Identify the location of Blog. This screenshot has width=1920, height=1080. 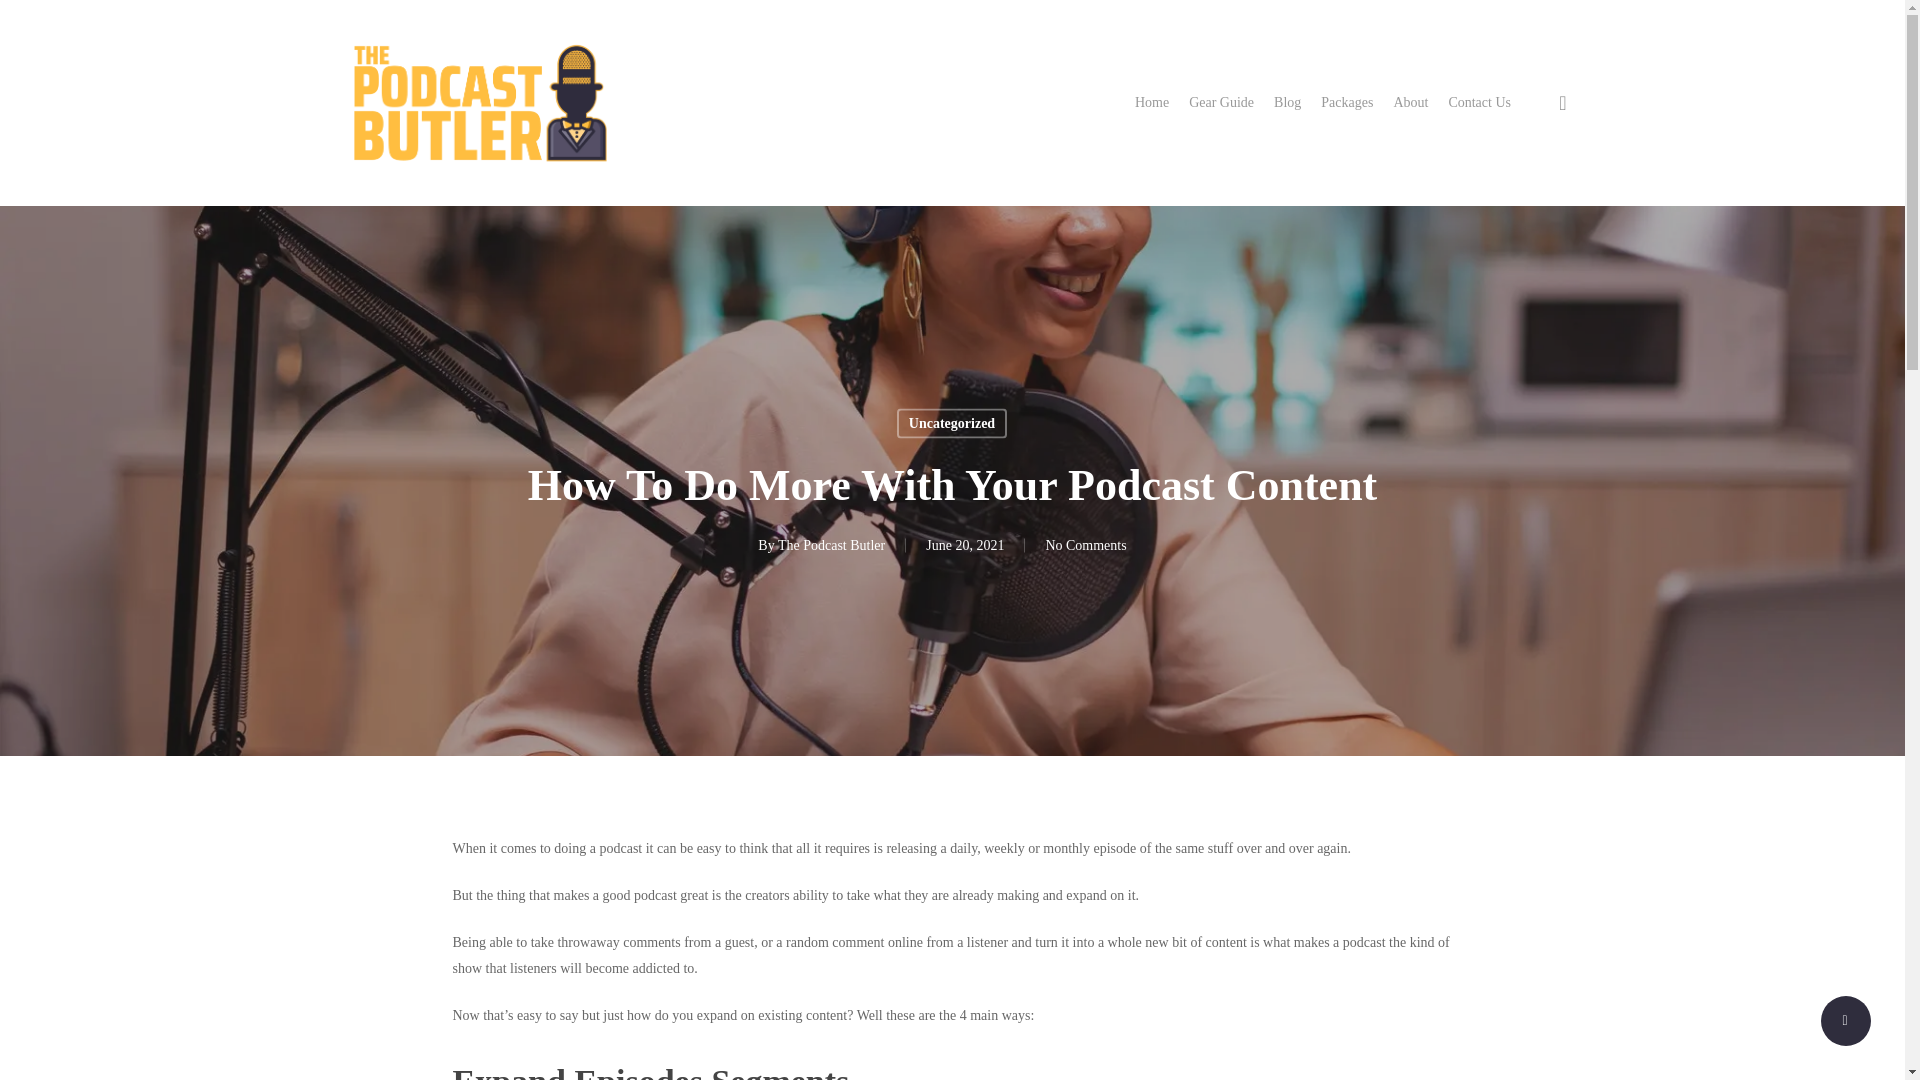
(1288, 102).